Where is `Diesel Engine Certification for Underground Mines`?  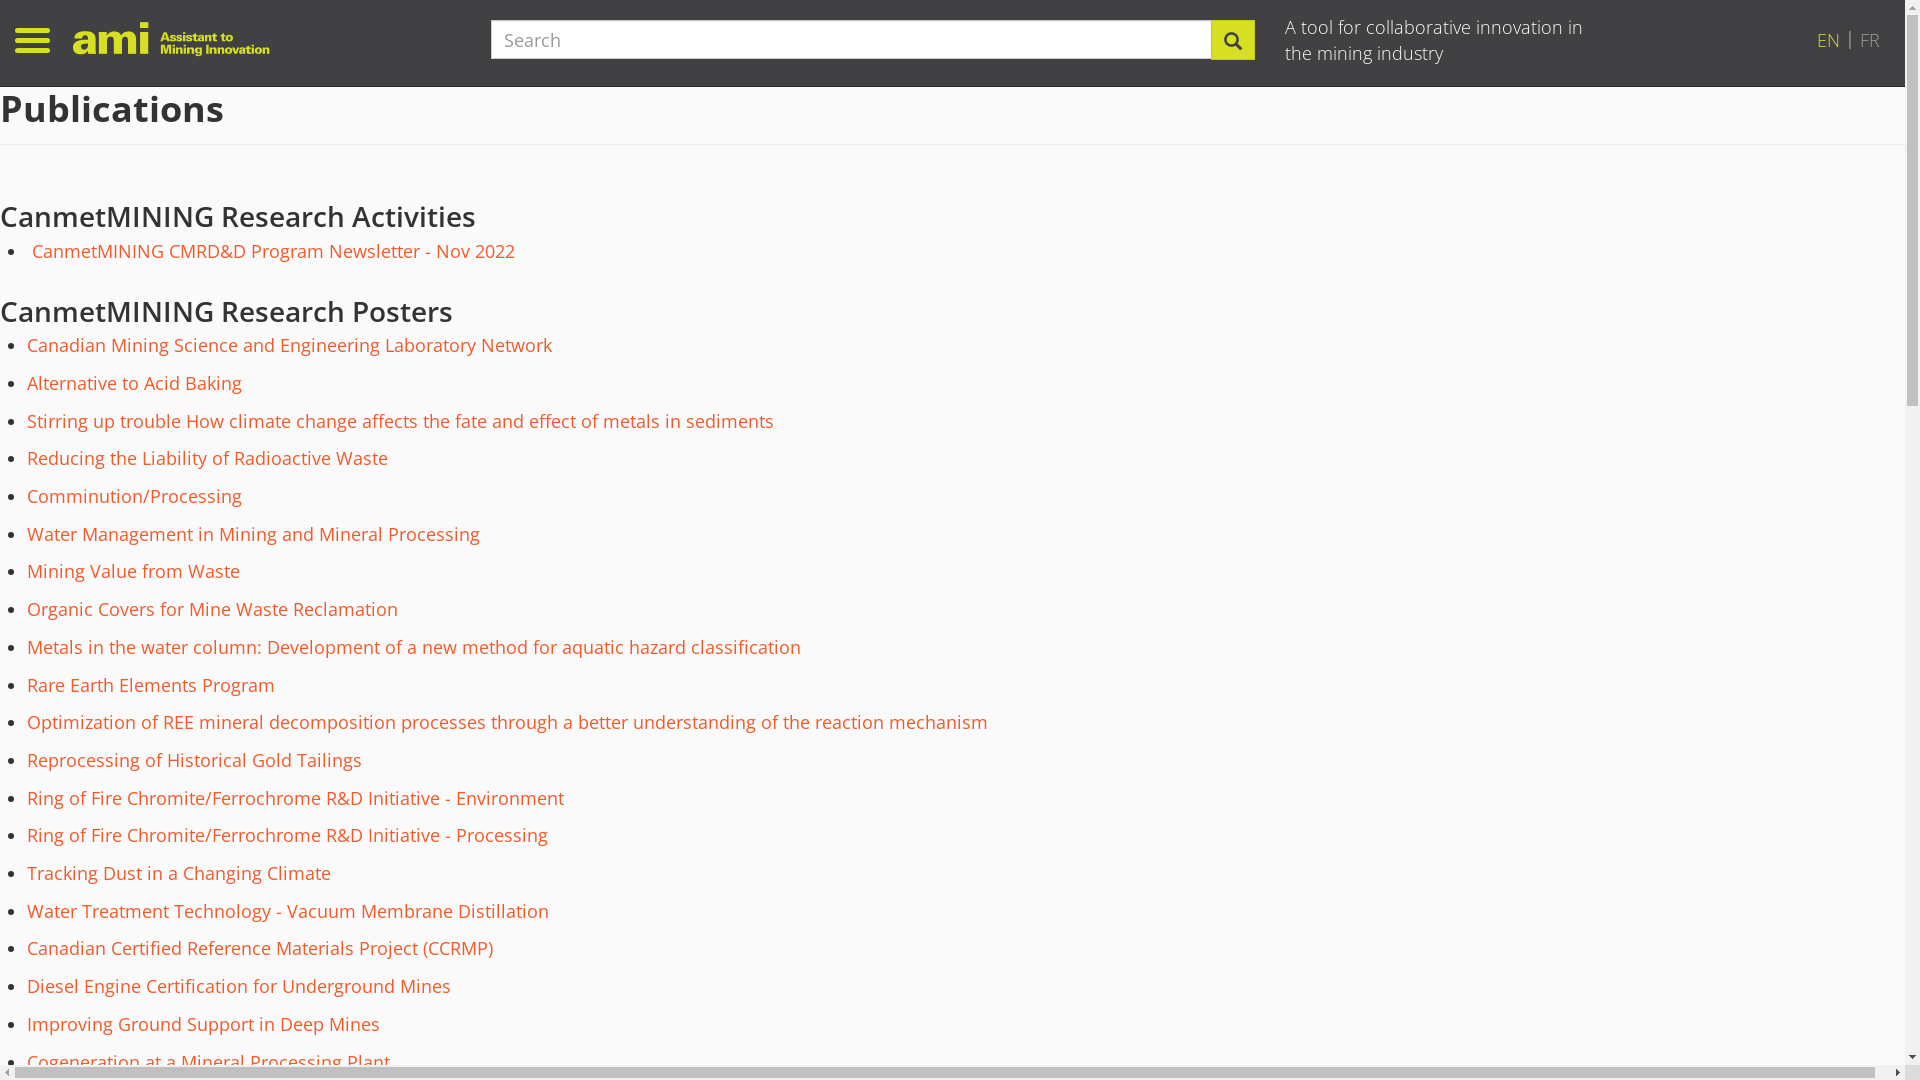 Diesel Engine Certification for Underground Mines is located at coordinates (239, 986).